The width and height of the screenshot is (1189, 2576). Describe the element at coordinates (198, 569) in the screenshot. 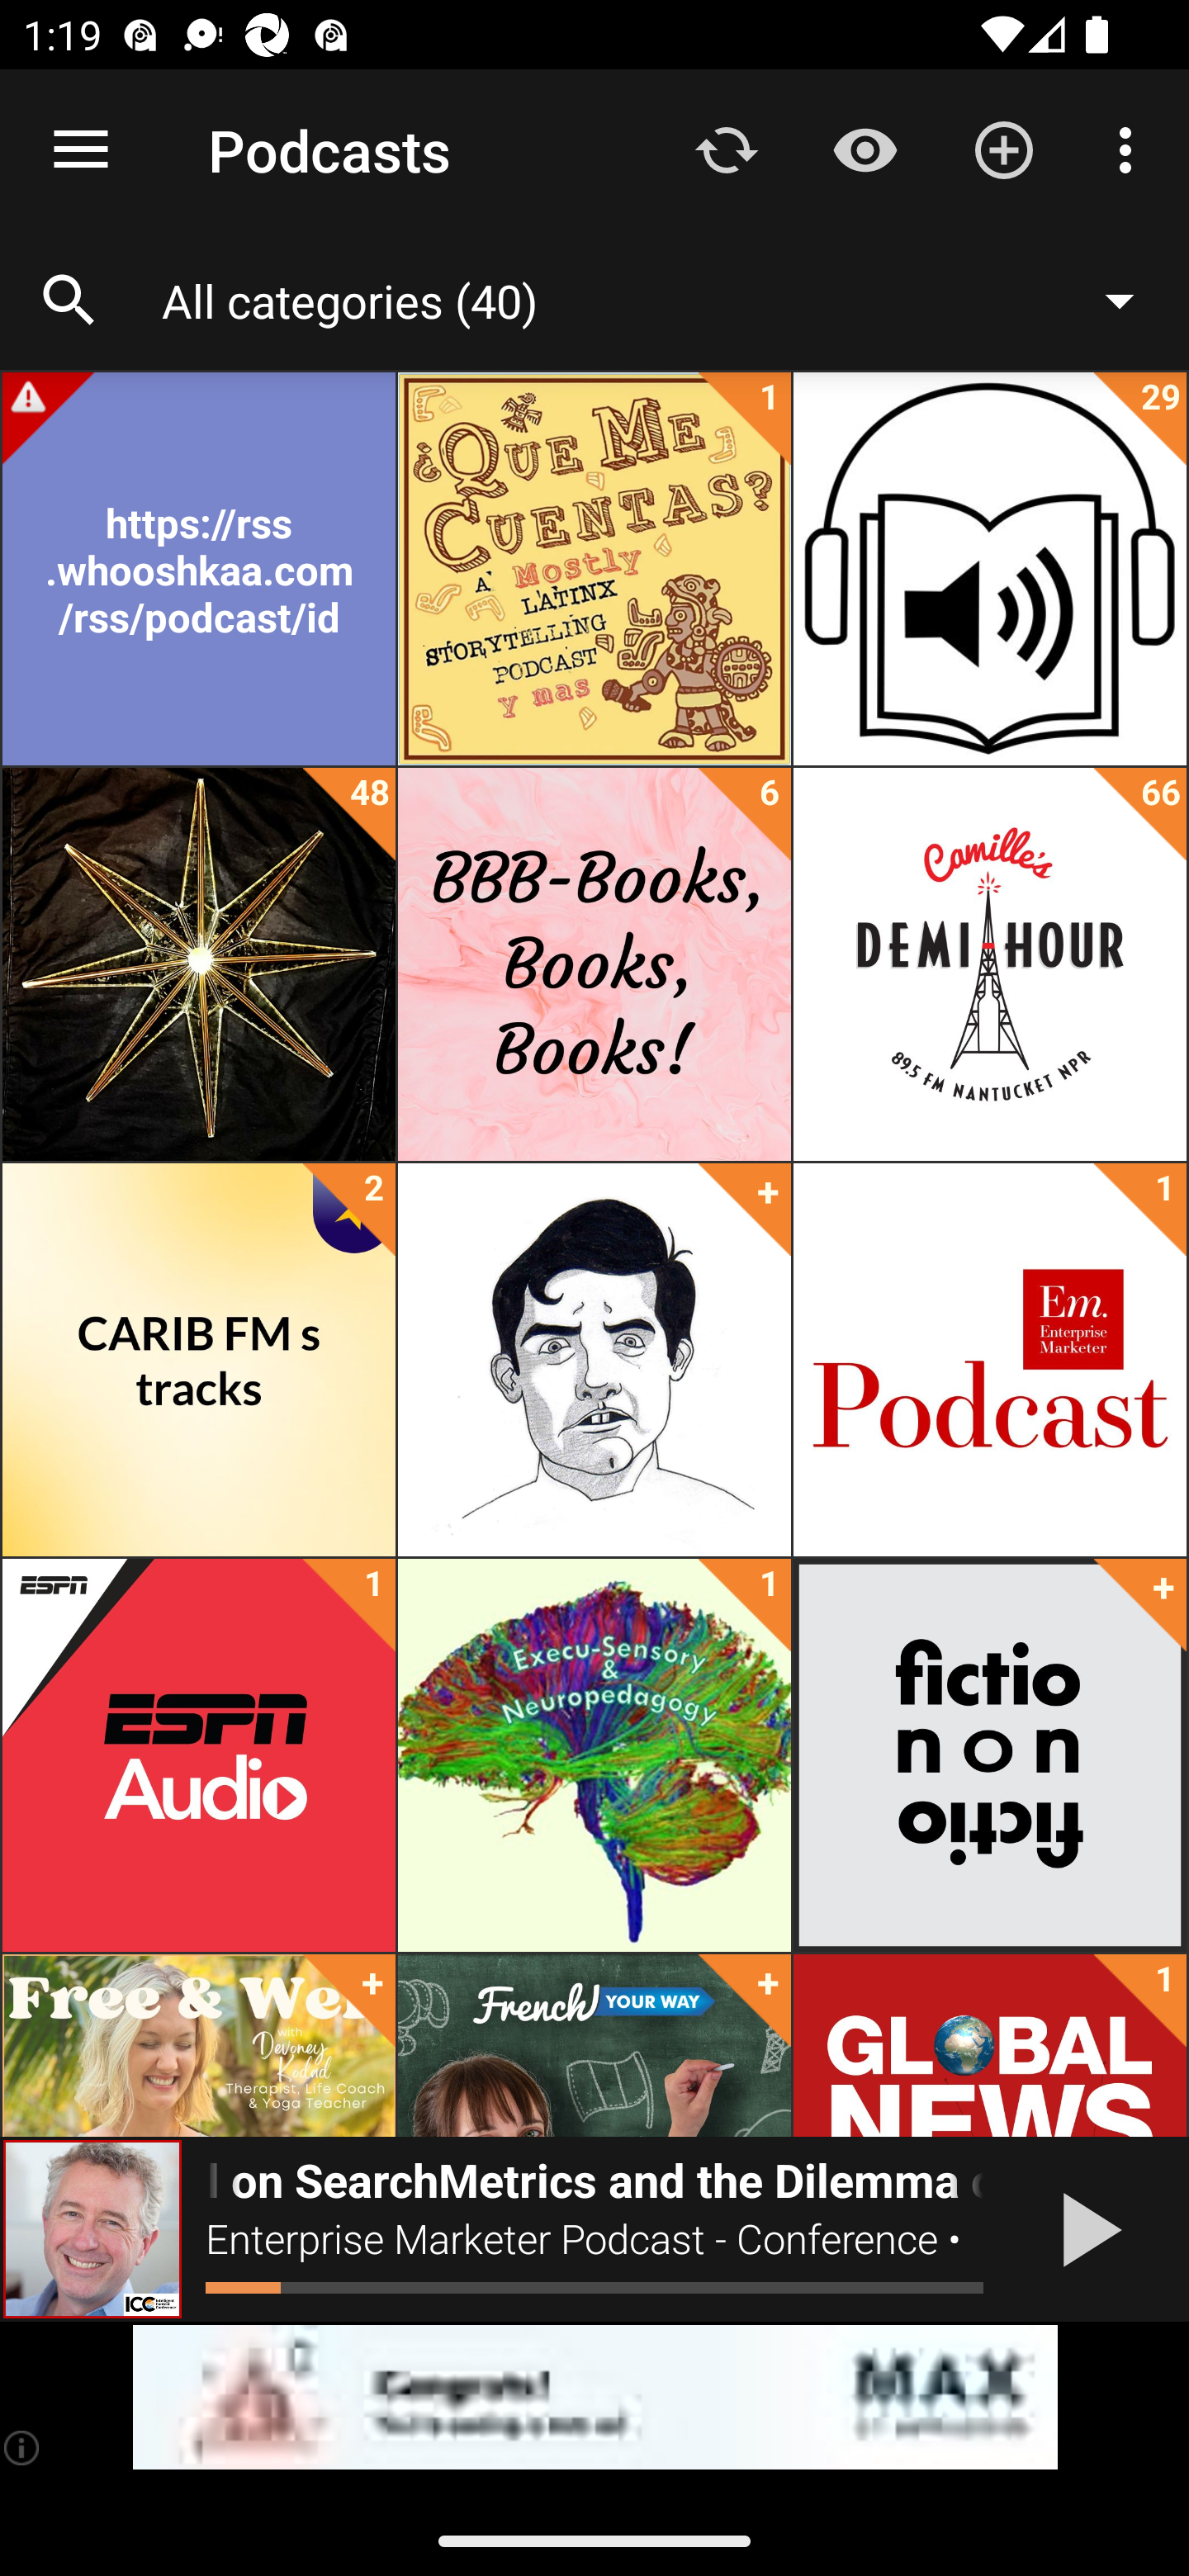

I see `https://rss.whooshkaa.com/rss/podcast/id/5884` at that location.